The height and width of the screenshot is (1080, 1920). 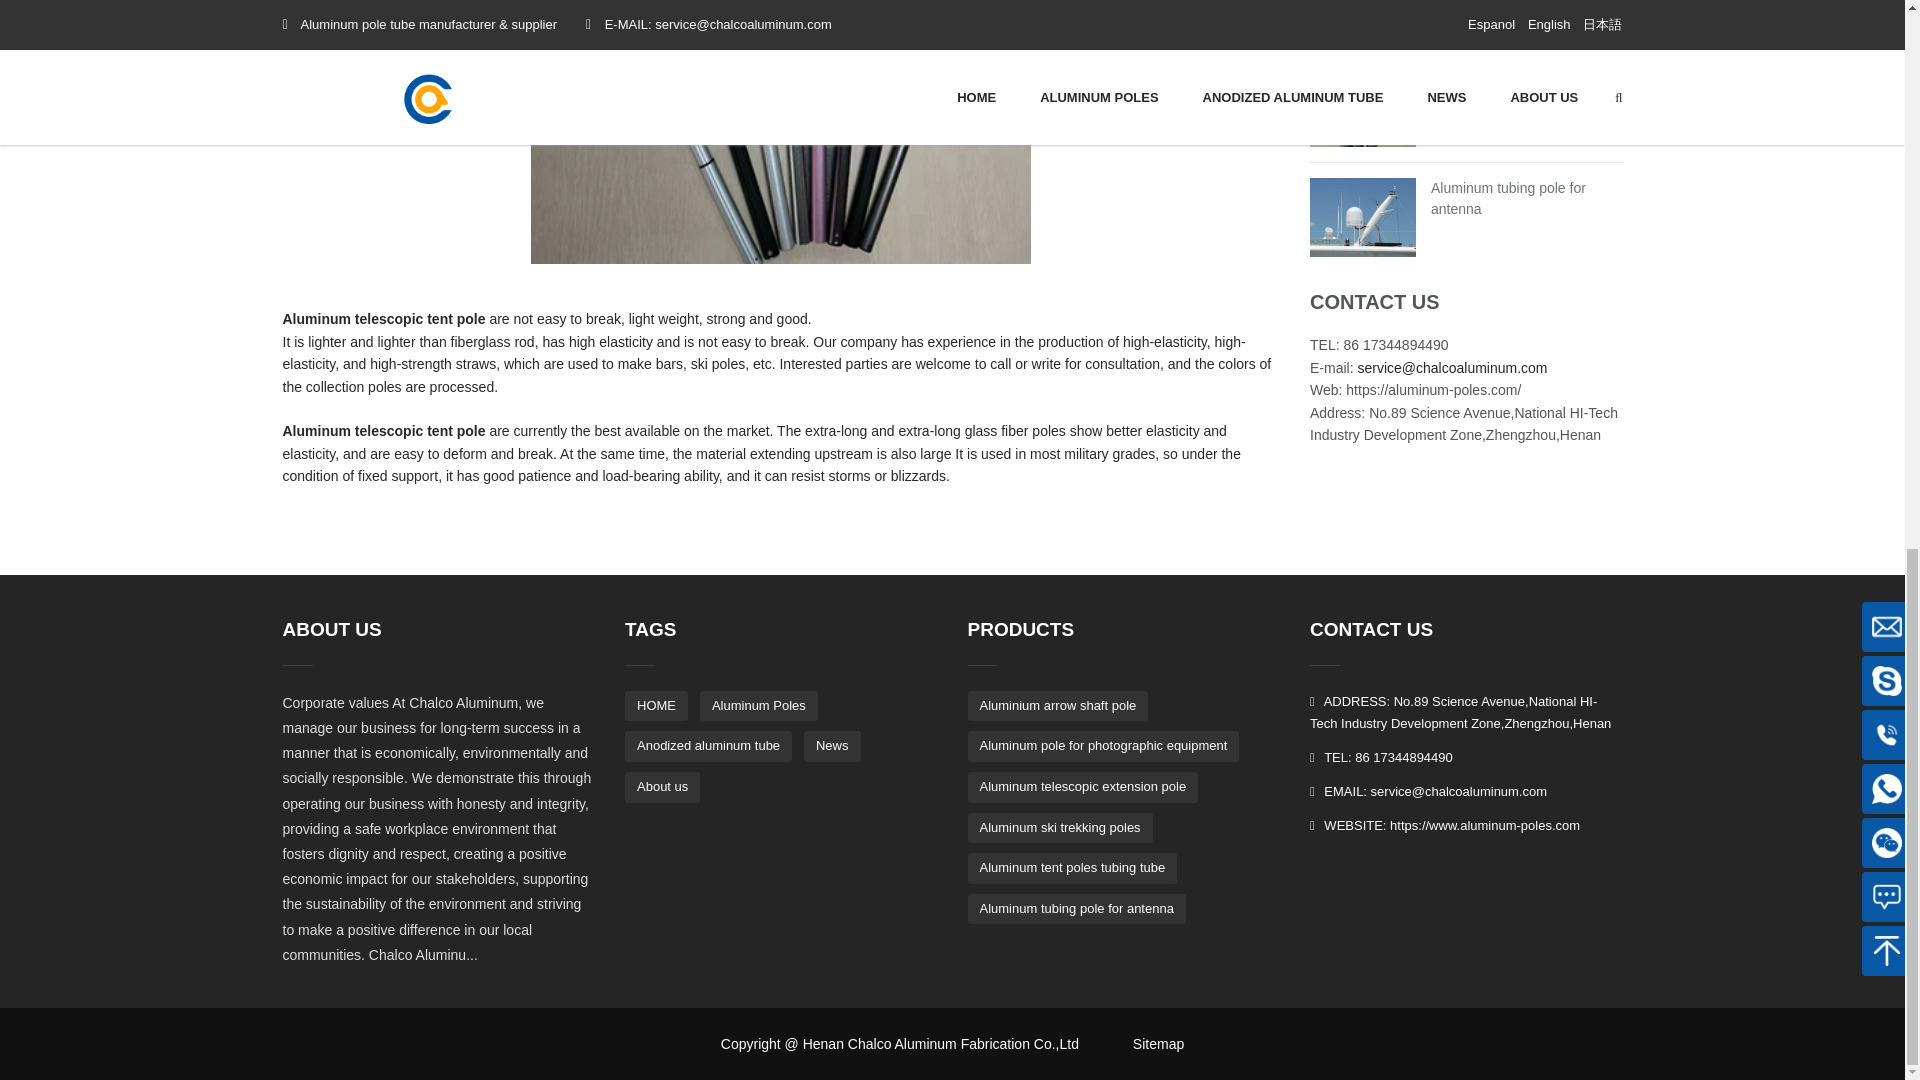 What do you see at coordinates (832, 746) in the screenshot?
I see `News` at bounding box center [832, 746].